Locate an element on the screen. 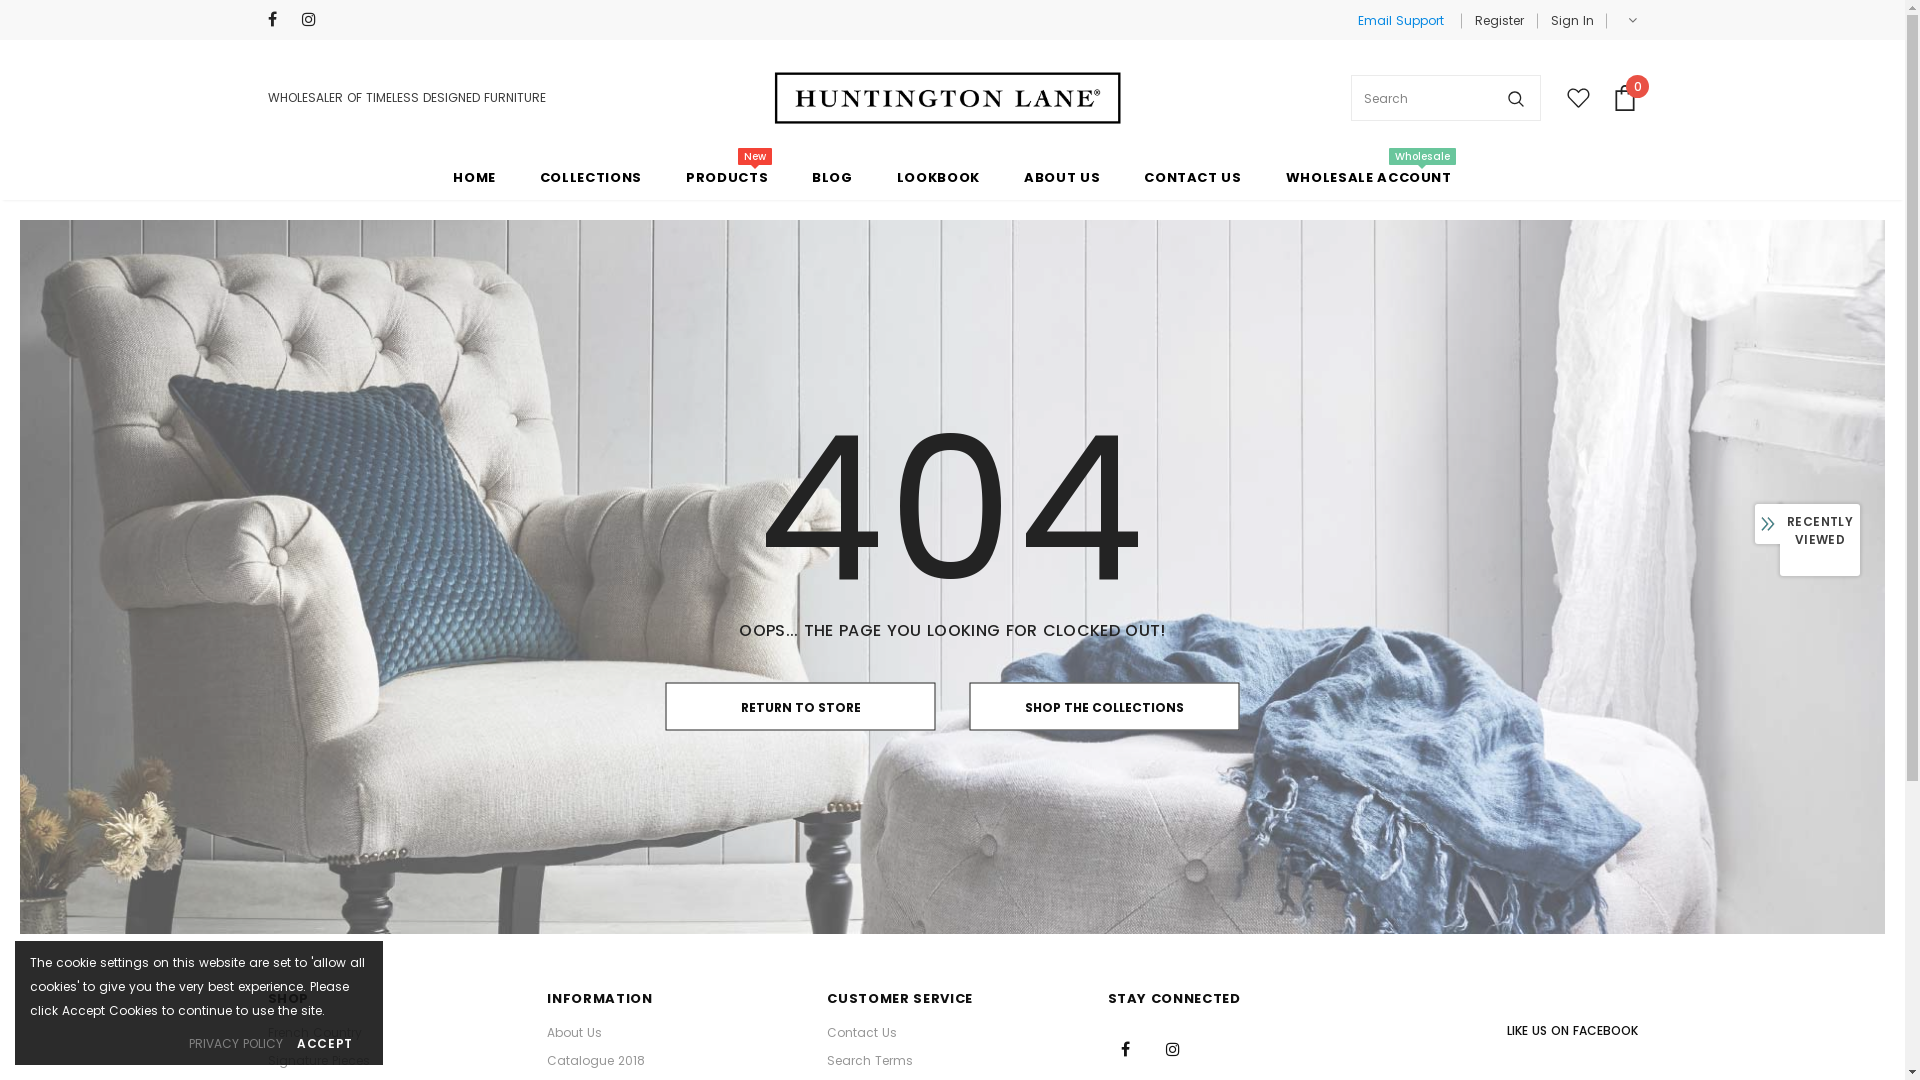  About Us is located at coordinates (574, 1033).